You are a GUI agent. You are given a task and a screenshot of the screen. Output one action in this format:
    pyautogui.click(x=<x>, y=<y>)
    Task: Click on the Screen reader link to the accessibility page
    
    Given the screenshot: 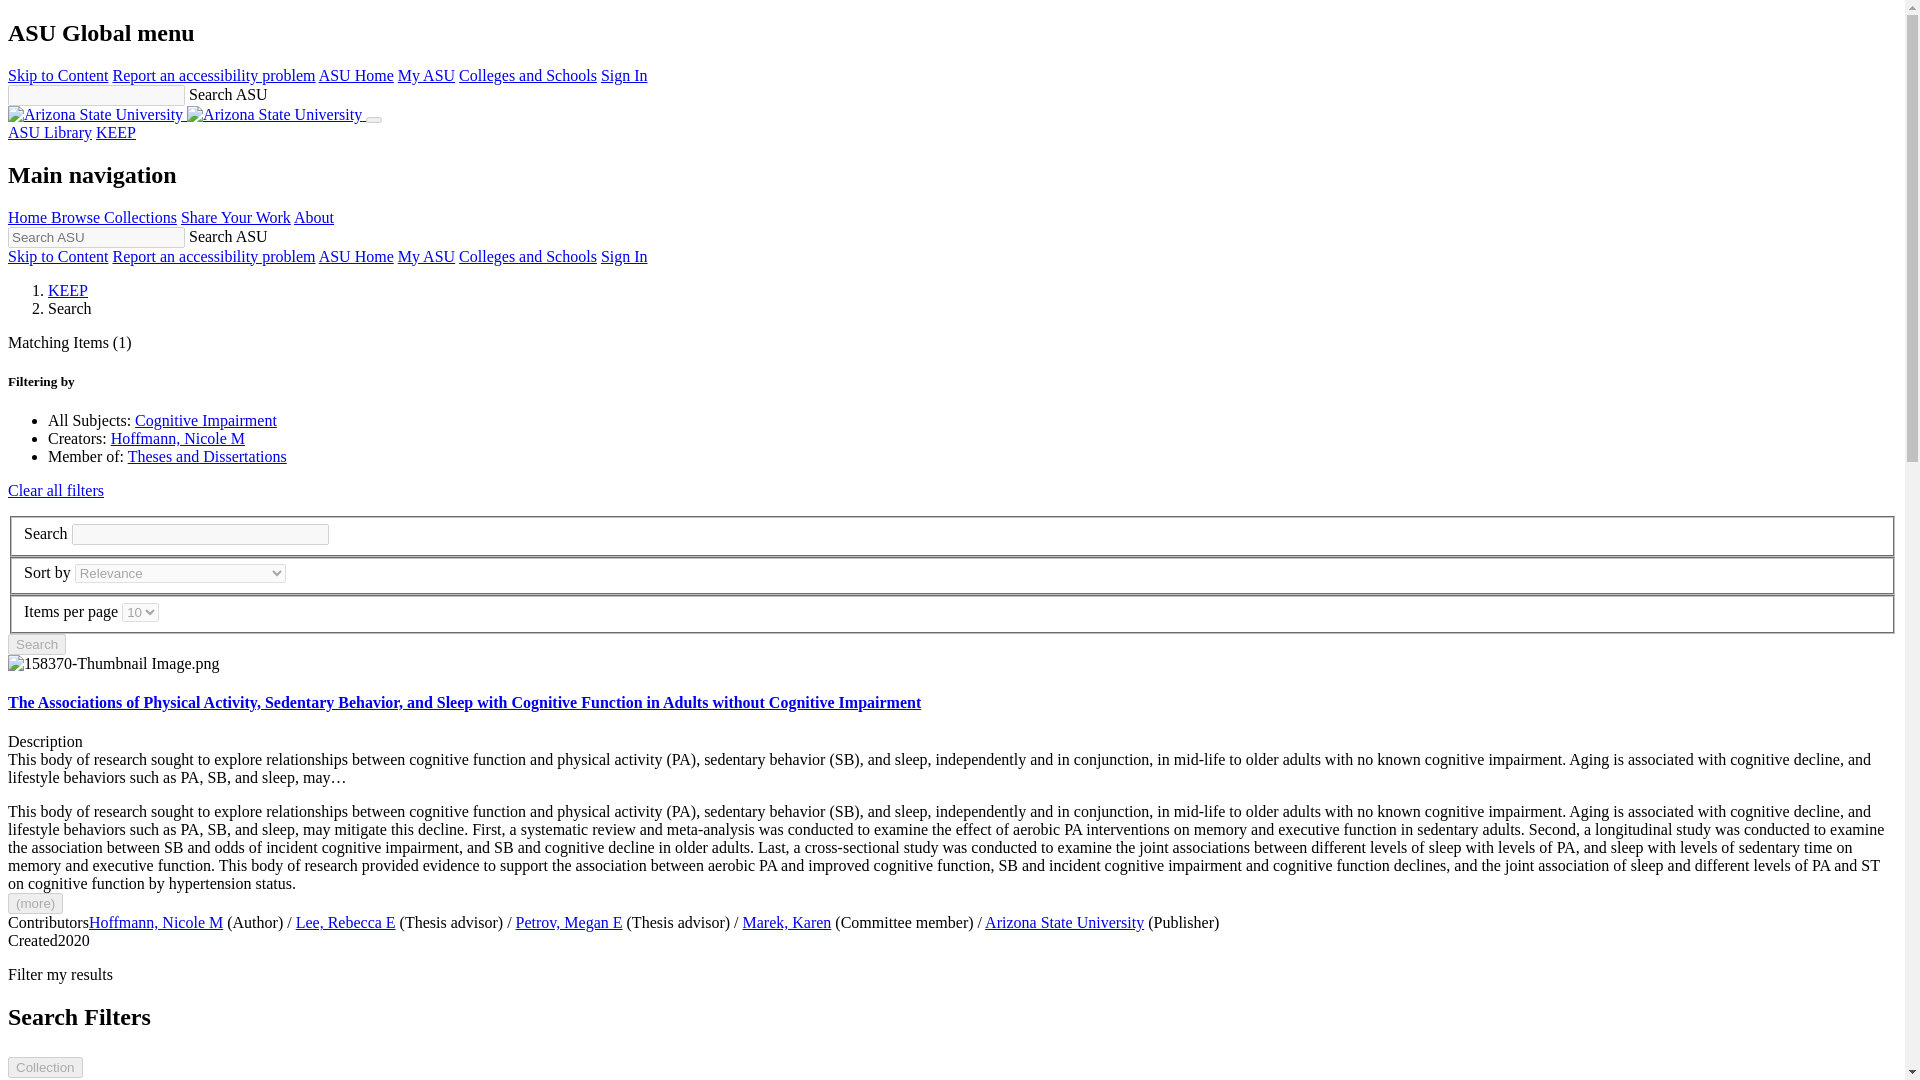 What is the action you would take?
    pyautogui.click(x=212, y=75)
    